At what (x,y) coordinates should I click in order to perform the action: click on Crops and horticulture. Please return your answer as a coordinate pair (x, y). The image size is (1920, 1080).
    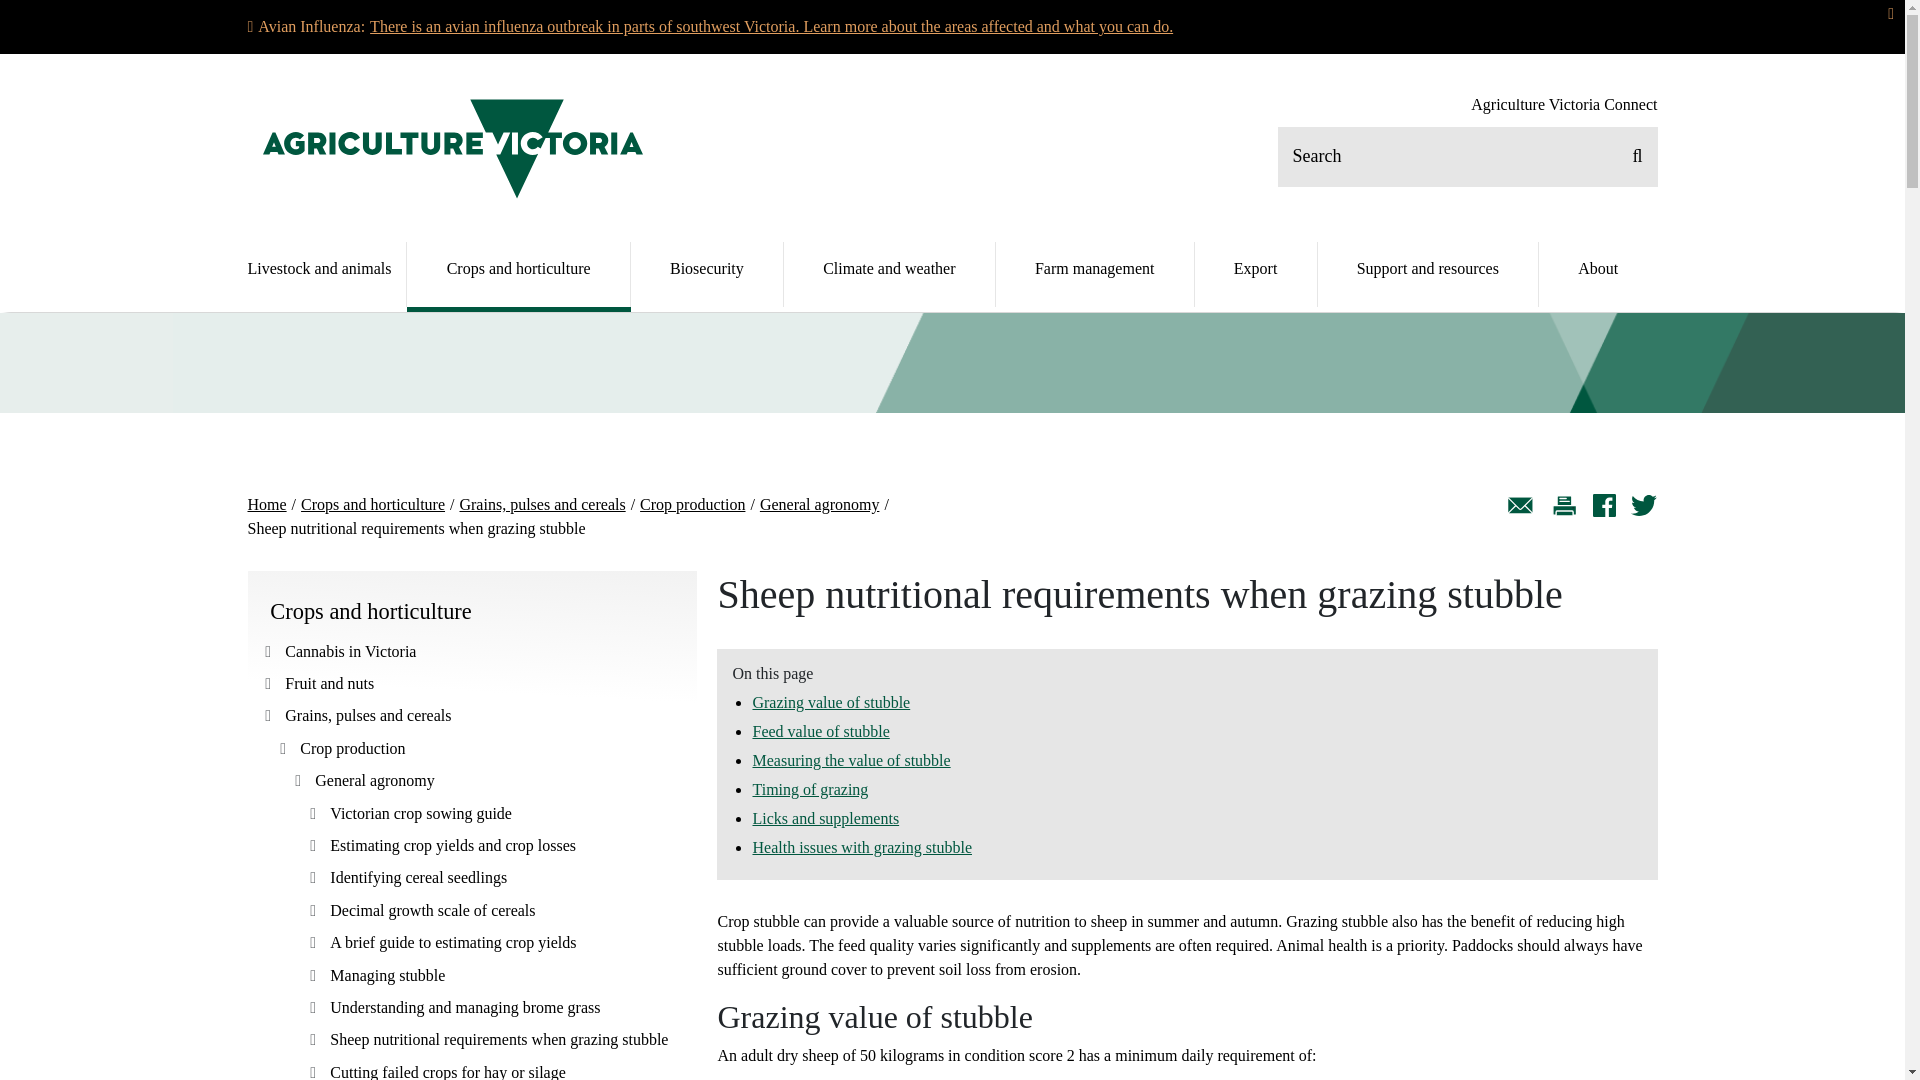
    Looking at the image, I should click on (519, 274).